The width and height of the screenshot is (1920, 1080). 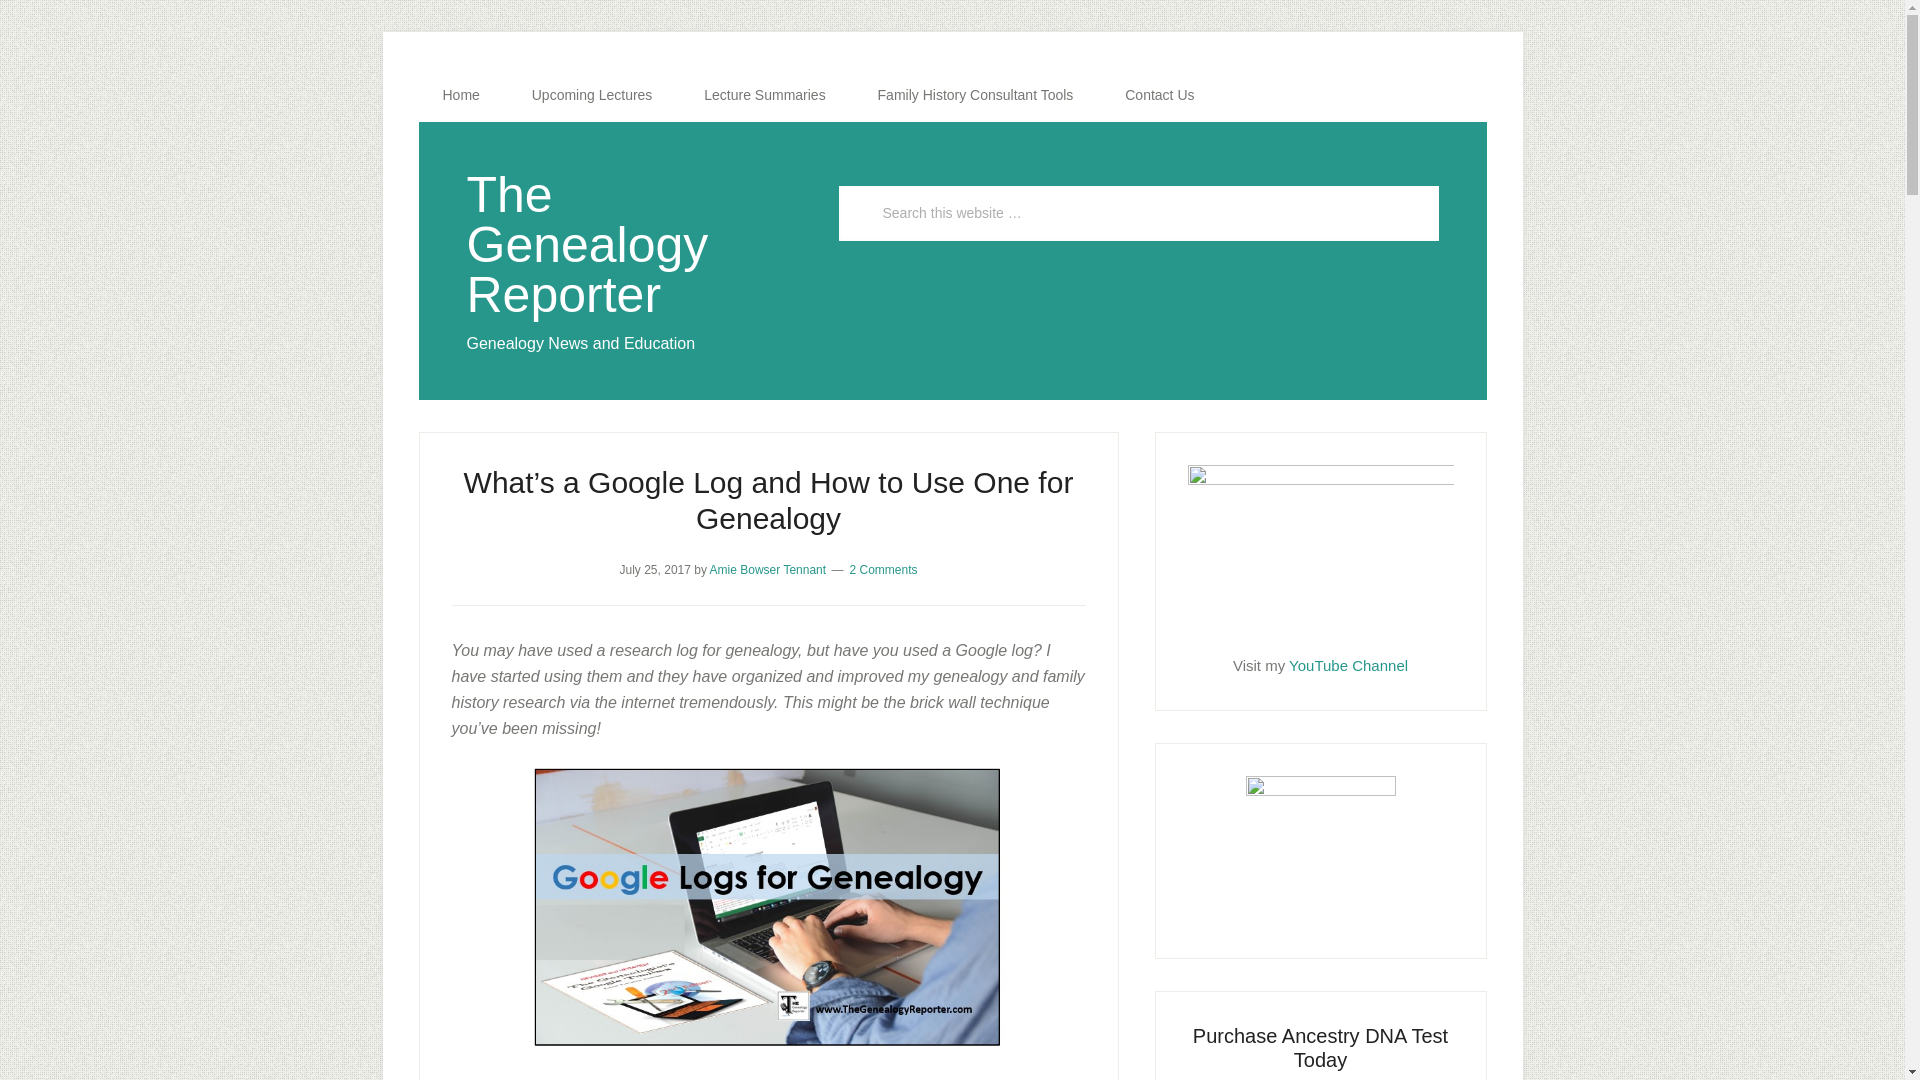 What do you see at coordinates (976, 95) in the screenshot?
I see `Family History Consultant Tools` at bounding box center [976, 95].